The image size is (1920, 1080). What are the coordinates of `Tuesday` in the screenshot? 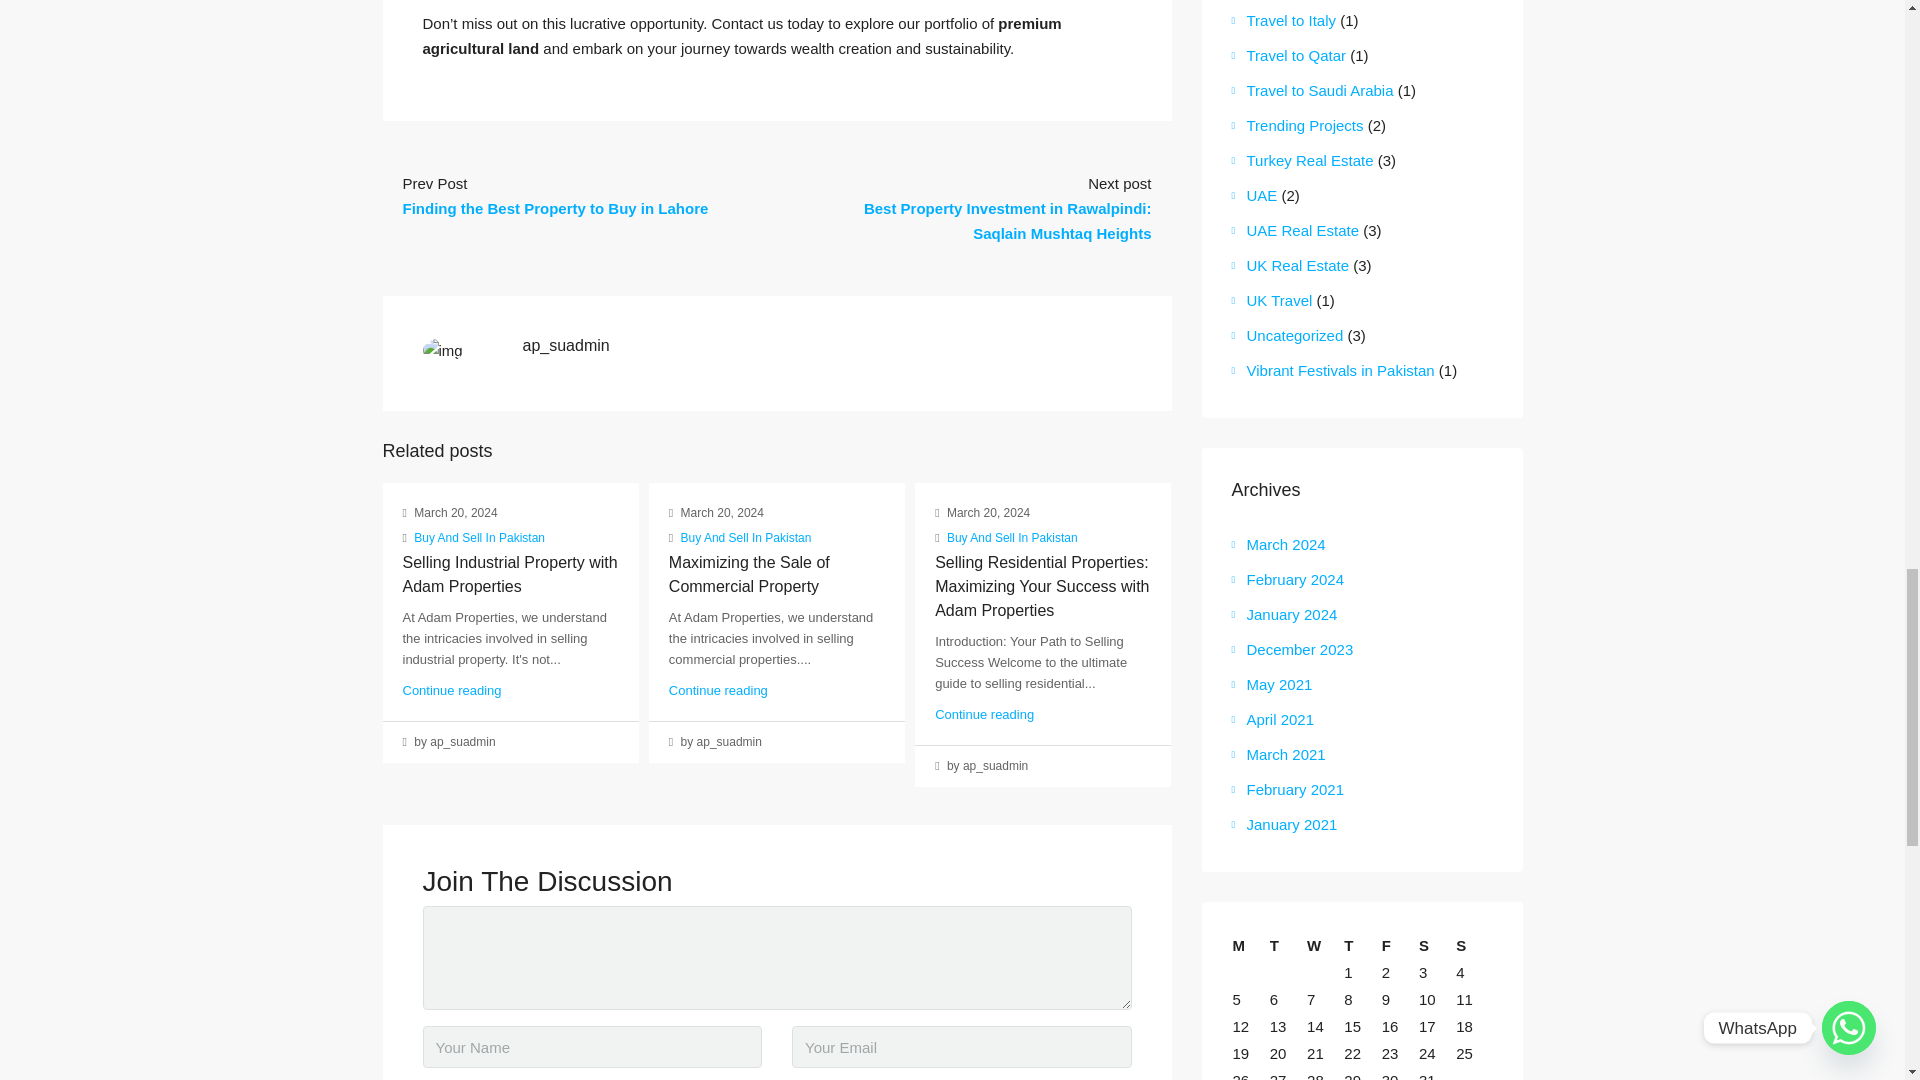 It's located at (1287, 946).